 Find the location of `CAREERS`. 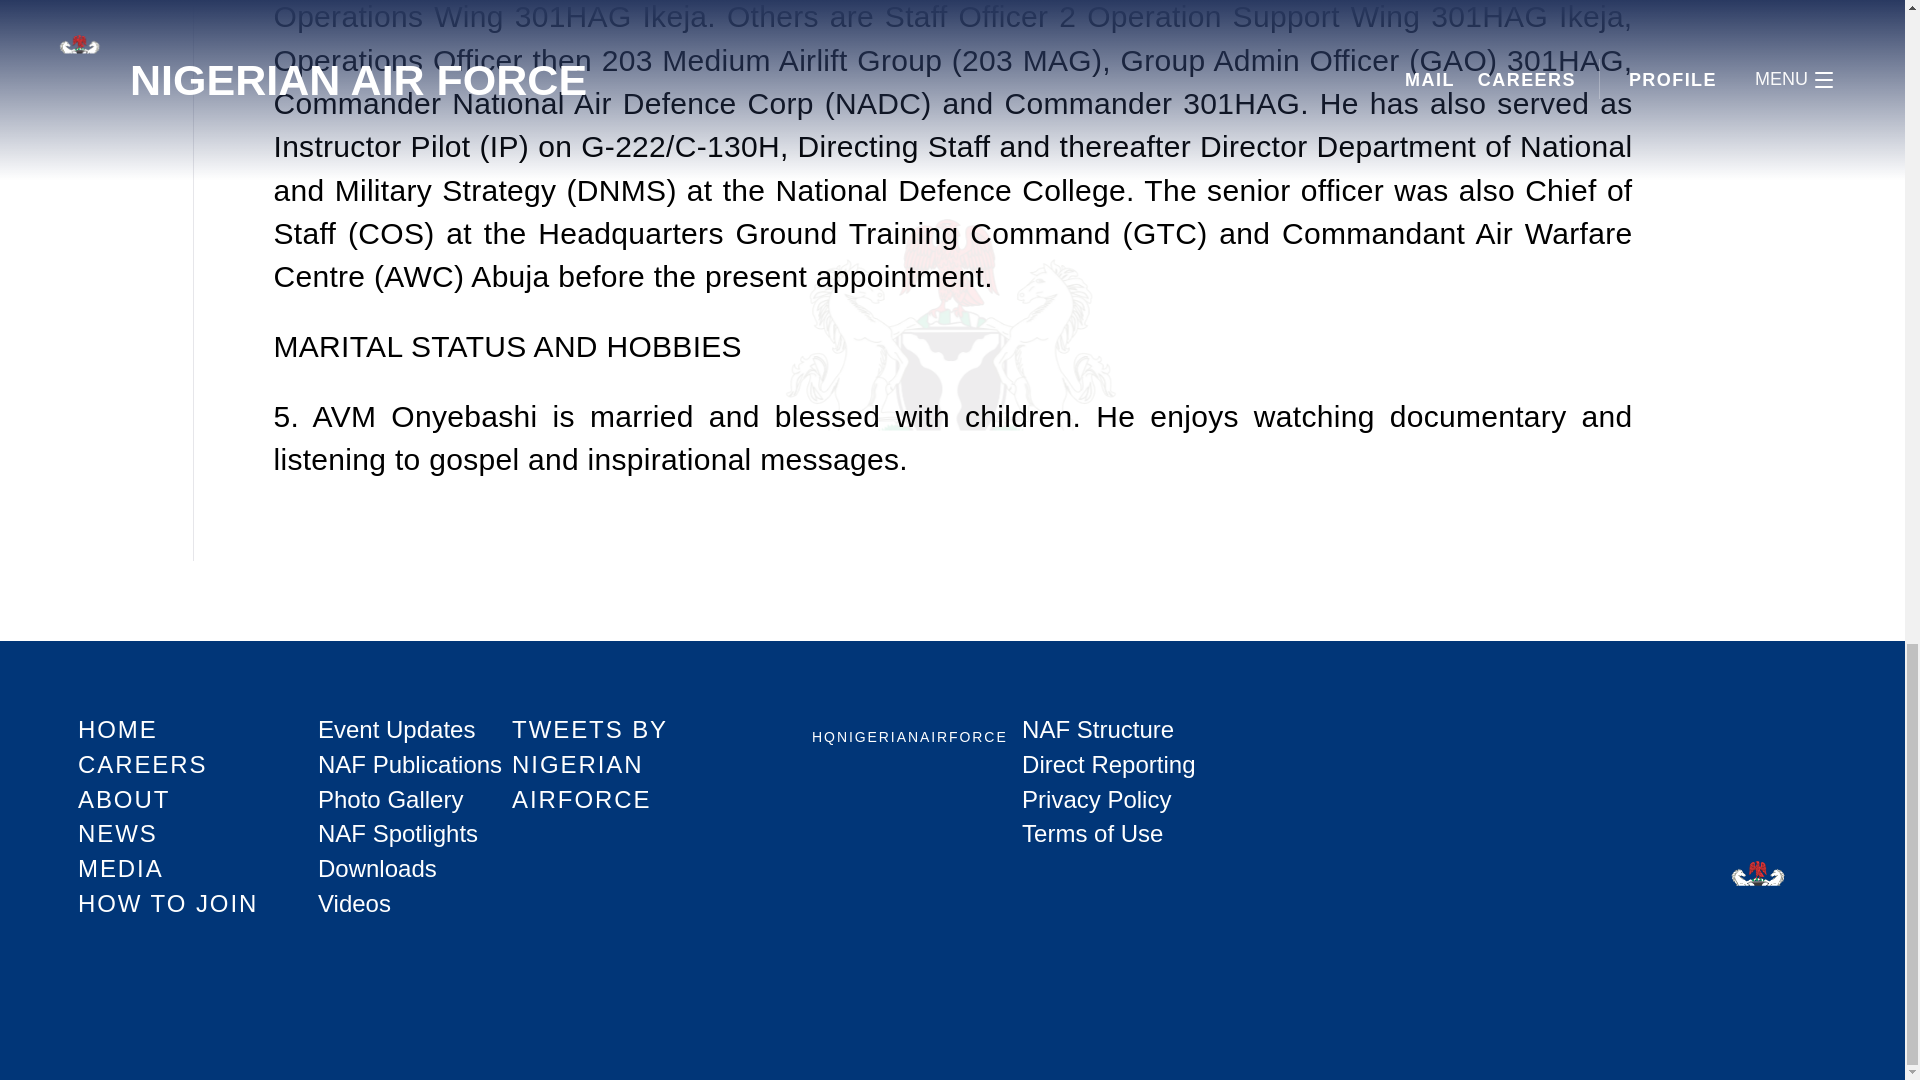

CAREERS is located at coordinates (142, 764).